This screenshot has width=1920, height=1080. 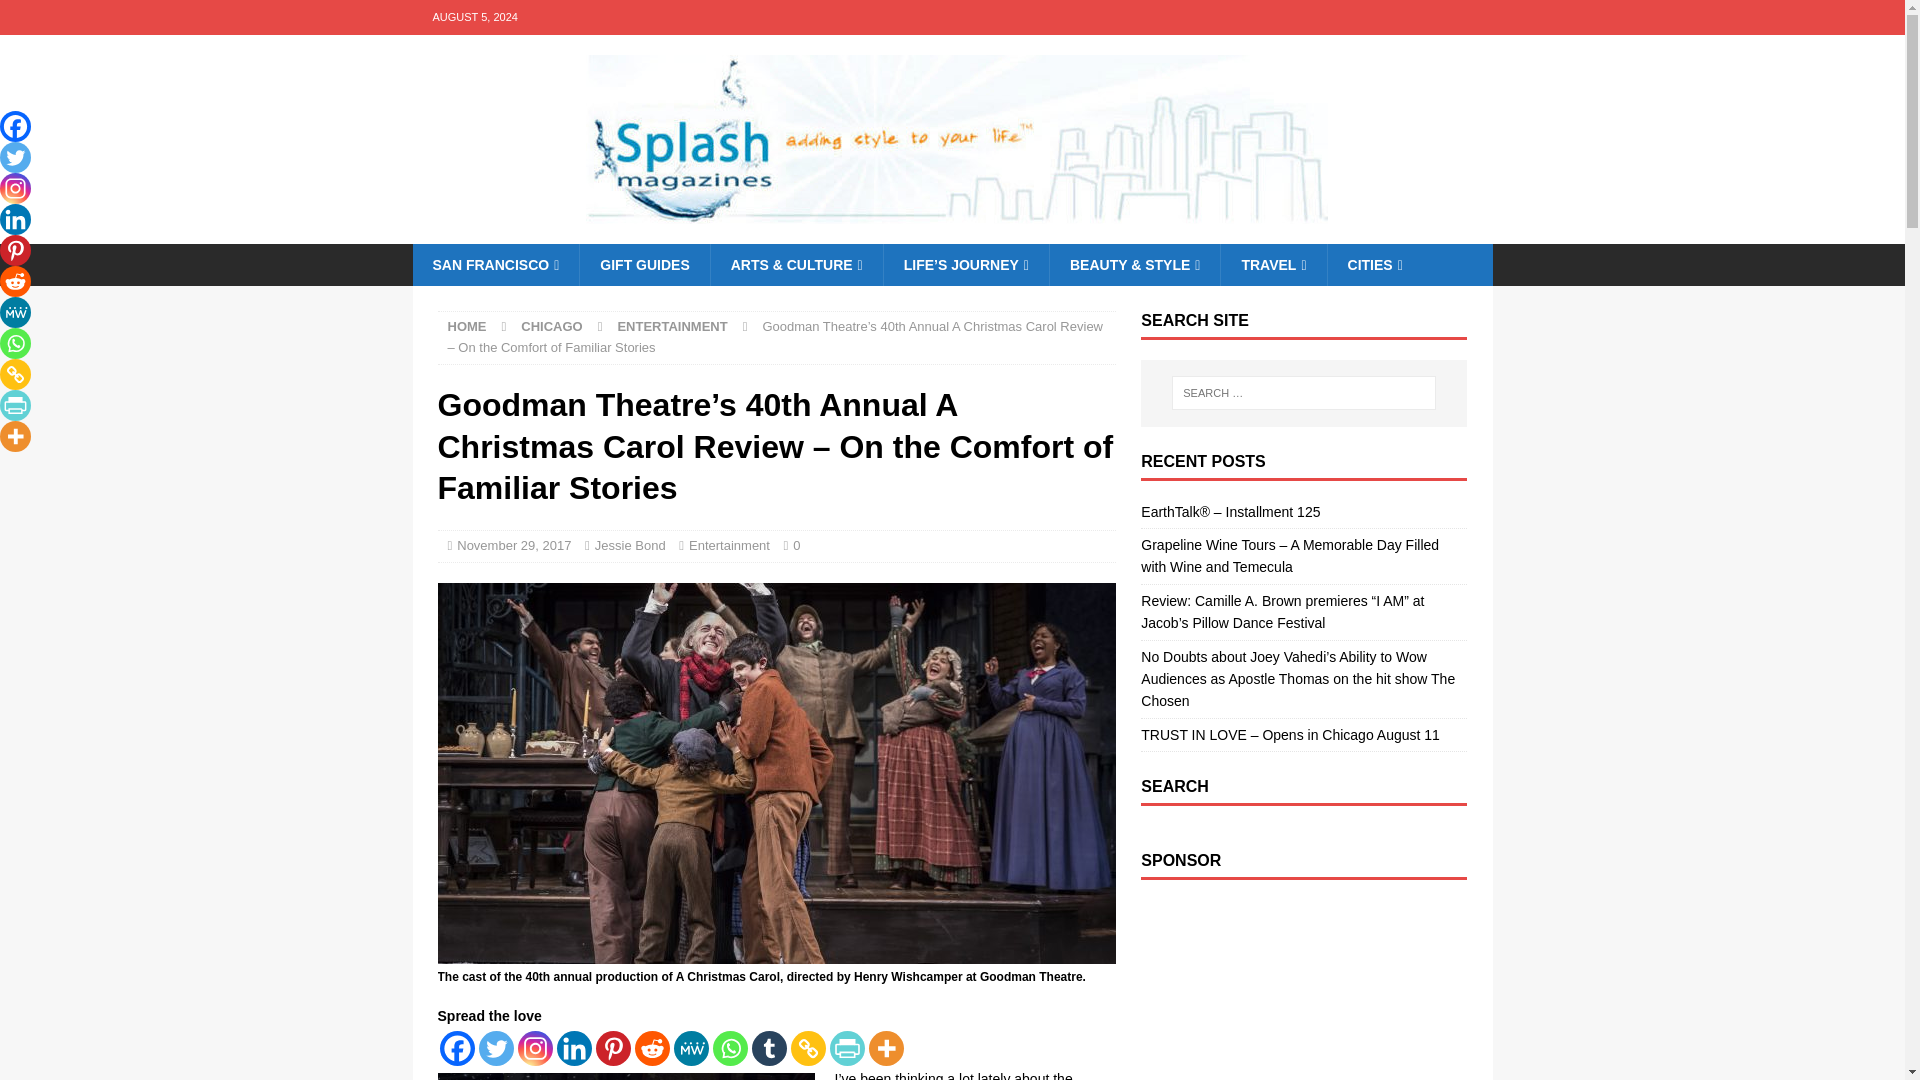 I want to click on Whatsapp, so click(x=729, y=1048).